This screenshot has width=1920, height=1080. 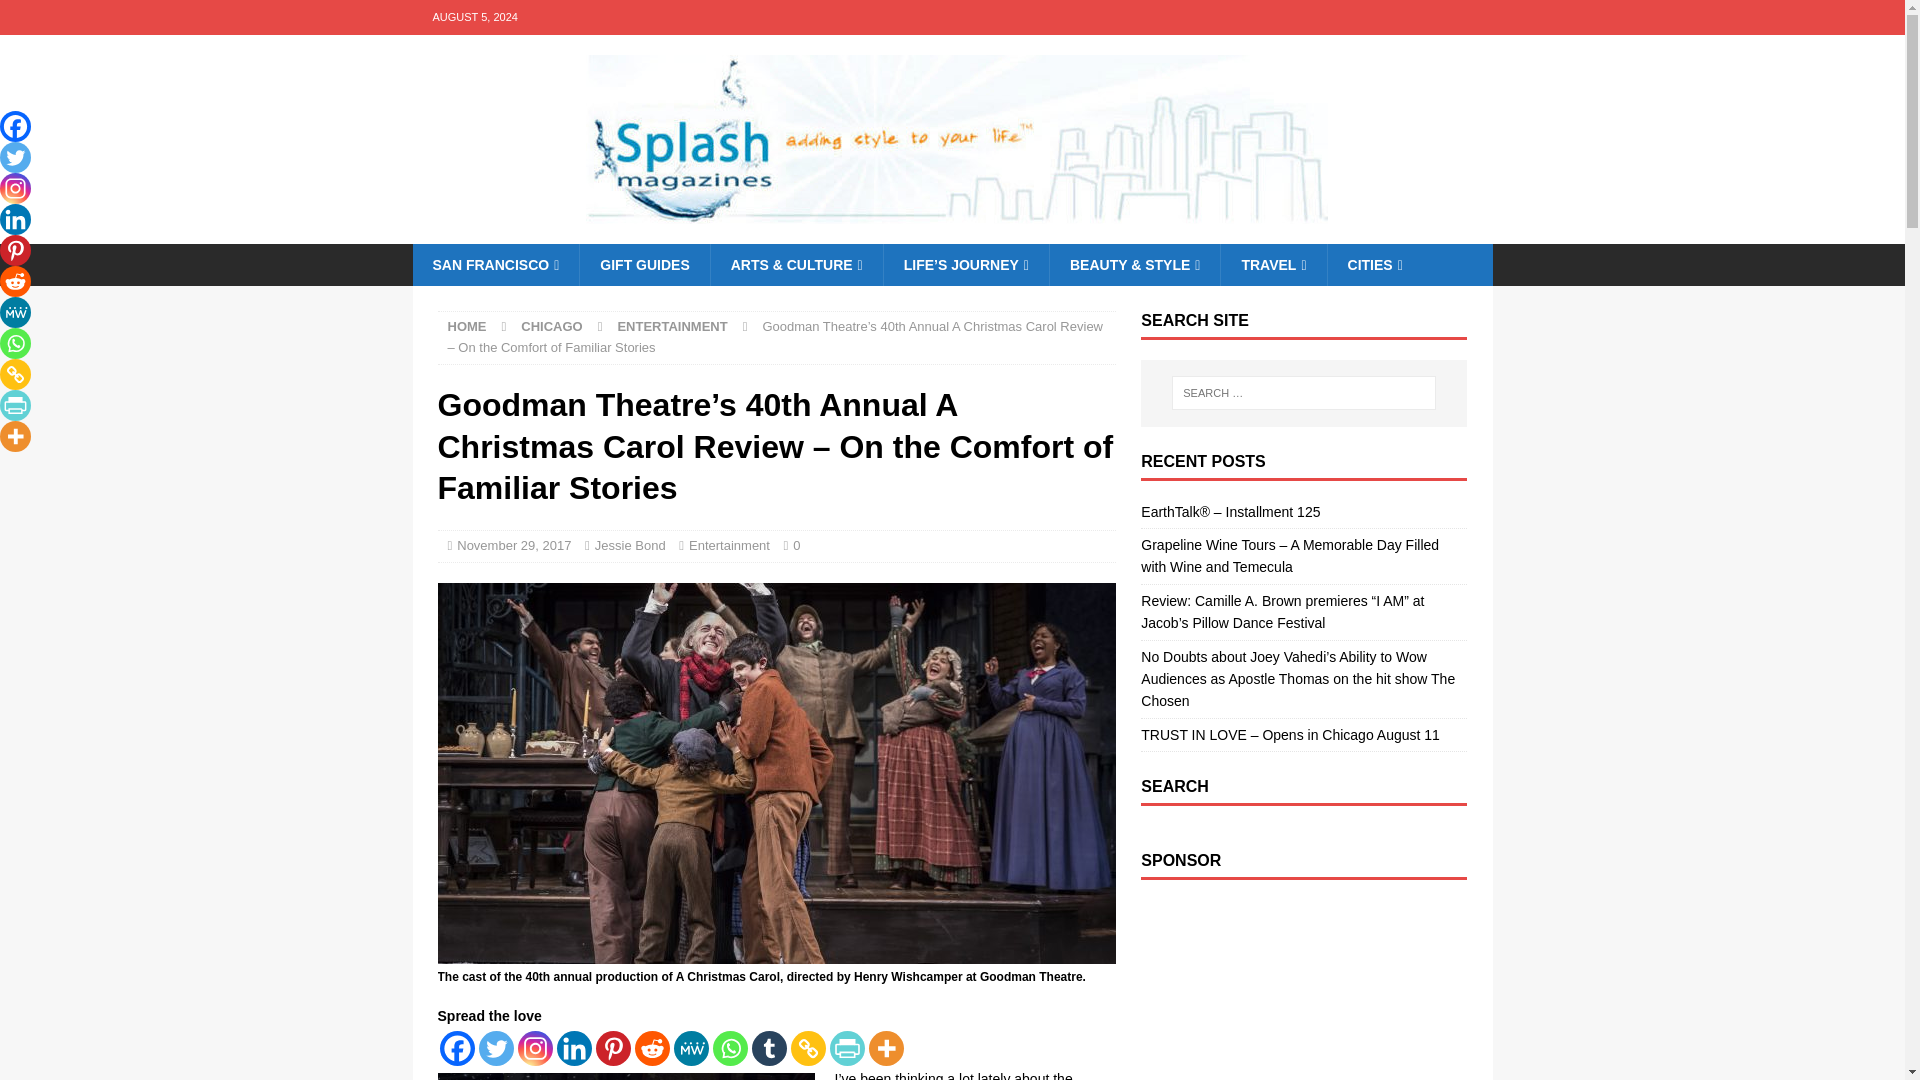 I want to click on Whatsapp, so click(x=729, y=1048).